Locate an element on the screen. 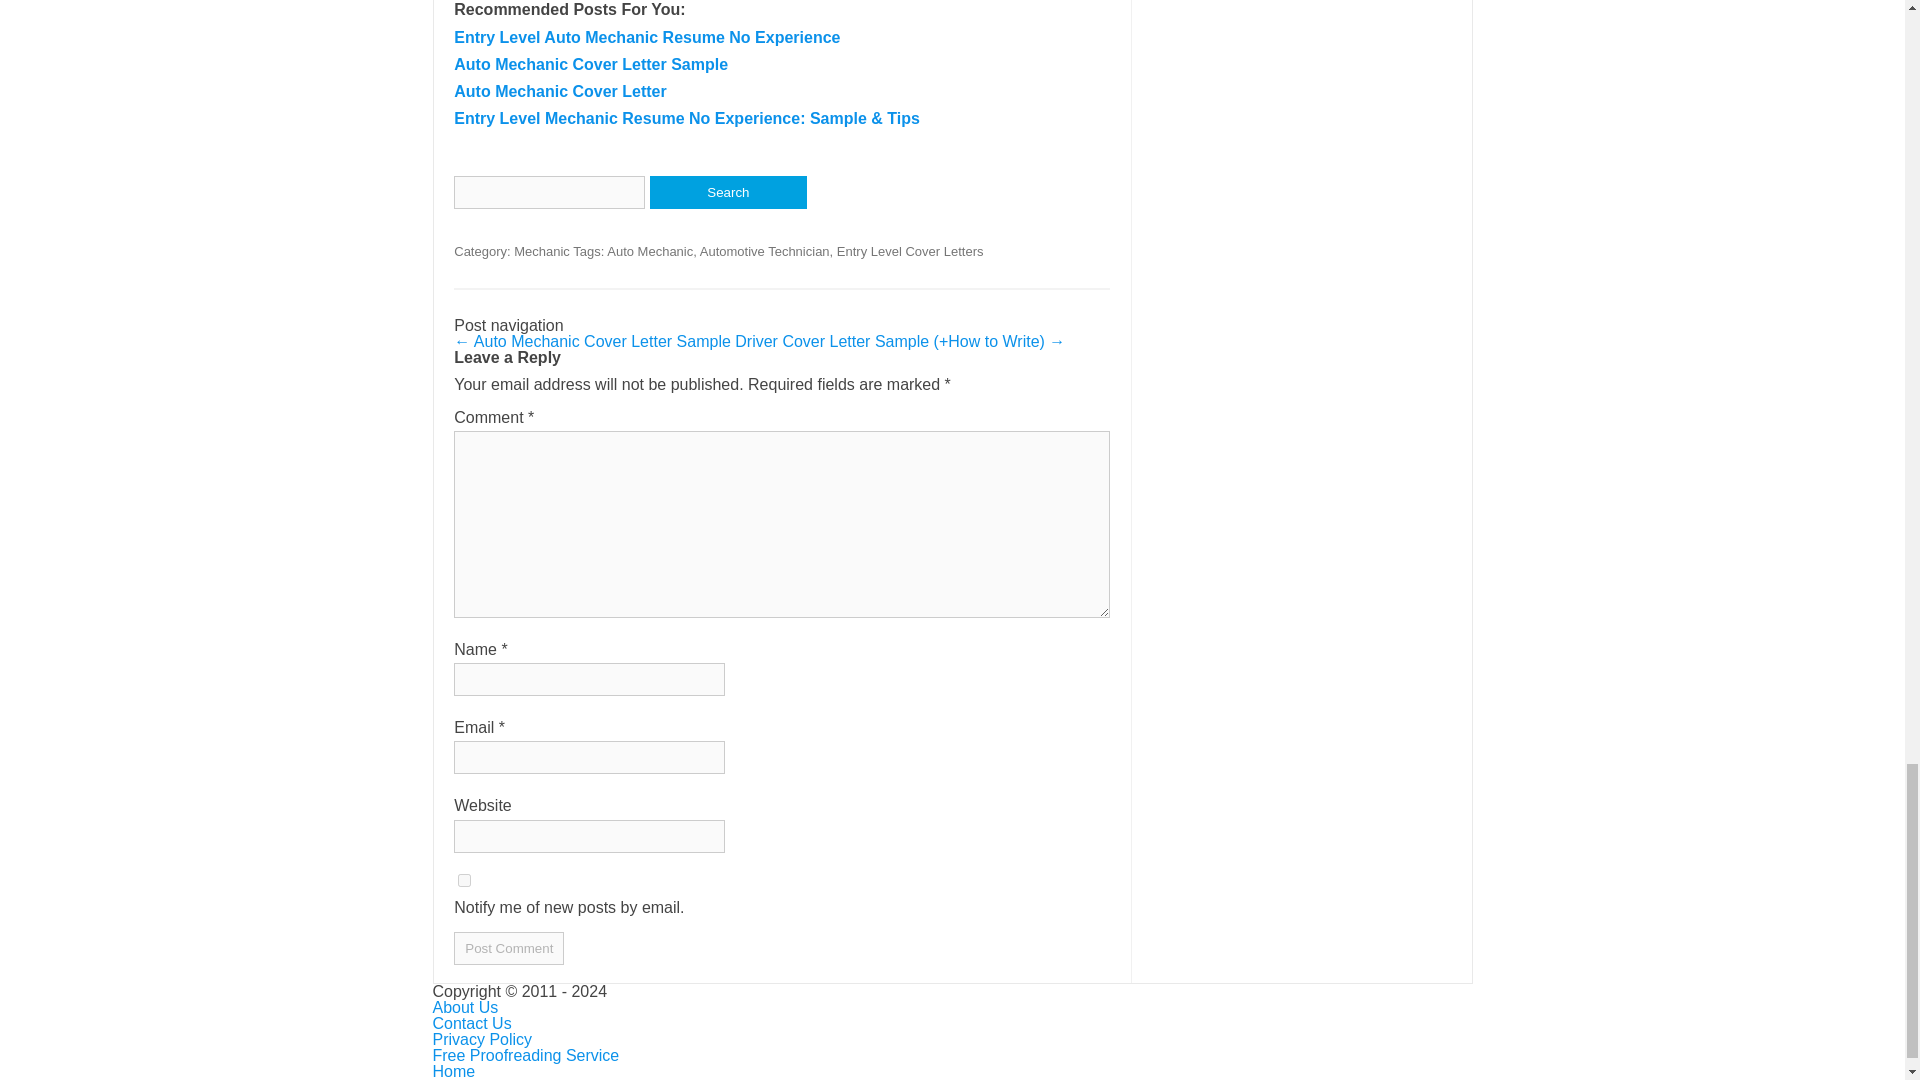  Automotive Technician is located at coordinates (764, 252).